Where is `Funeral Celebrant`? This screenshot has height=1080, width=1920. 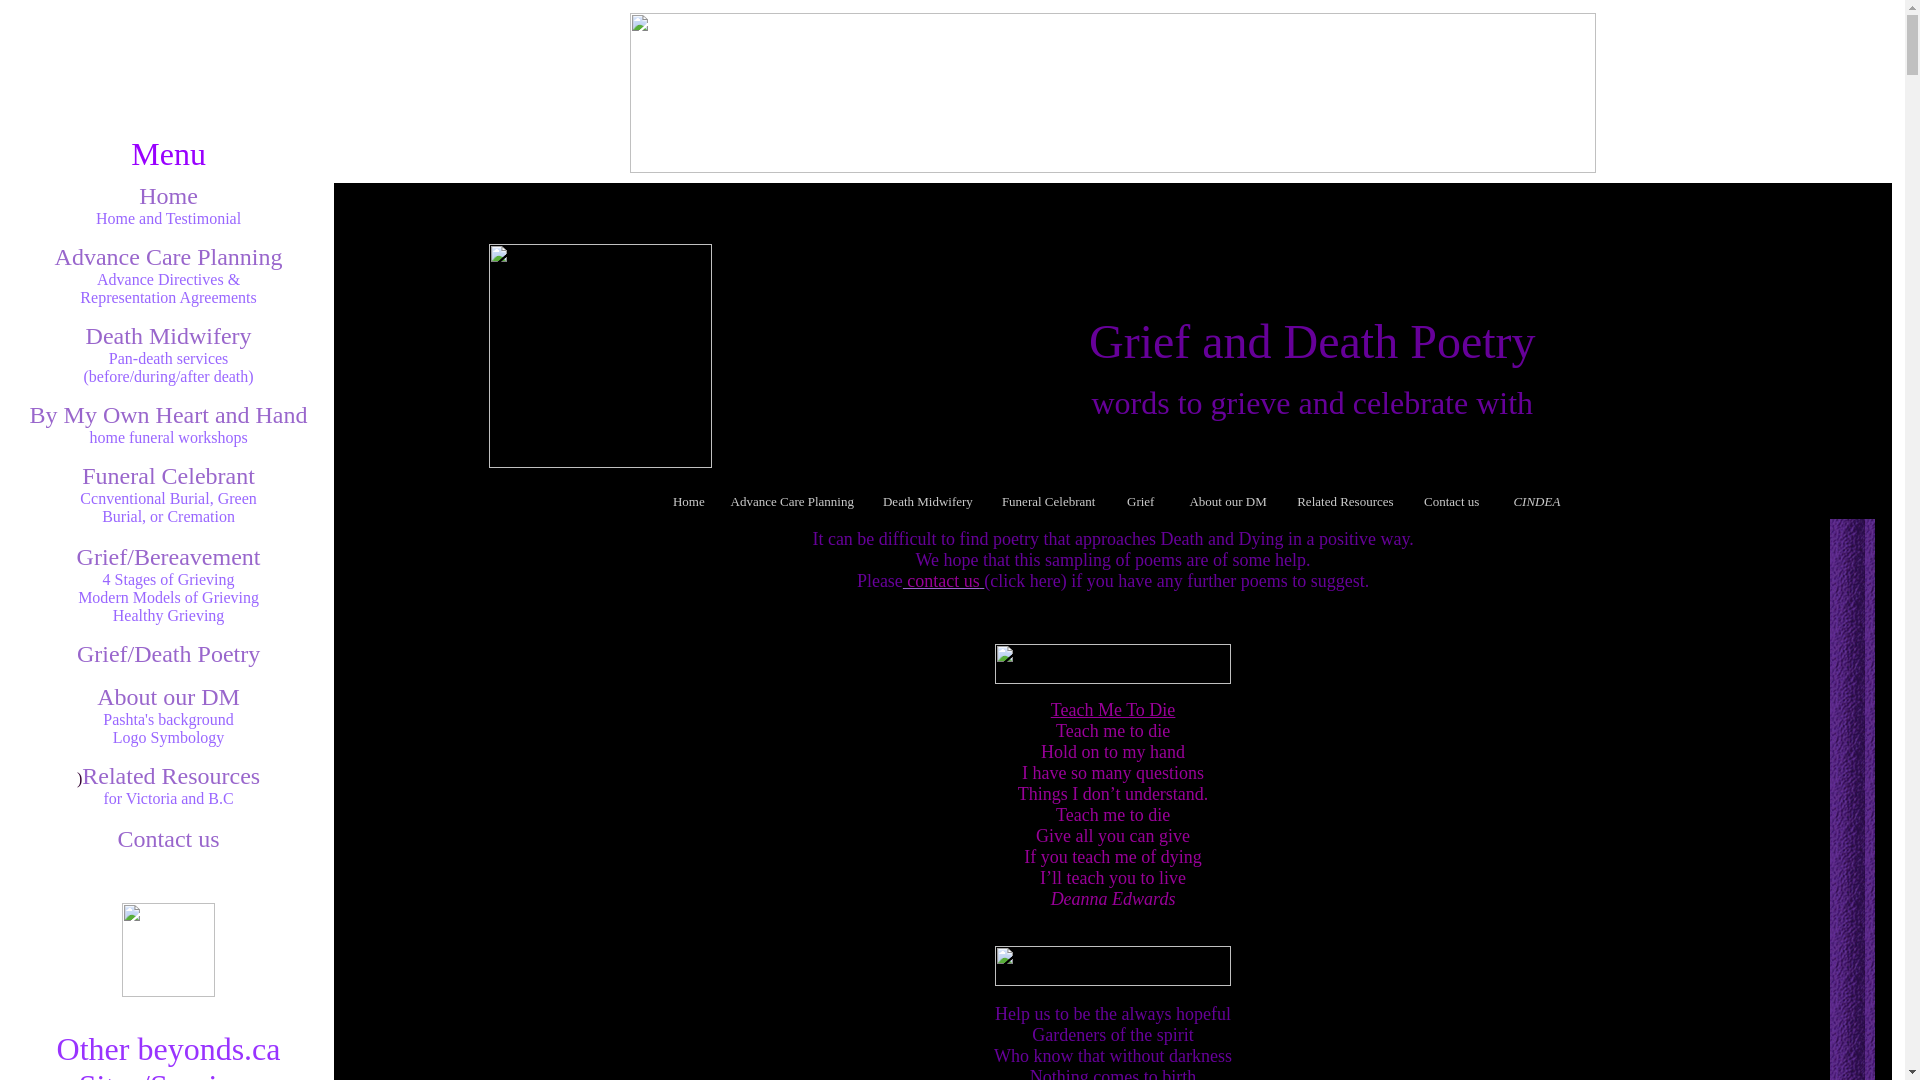
Funeral Celebrant is located at coordinates (1047, 498).